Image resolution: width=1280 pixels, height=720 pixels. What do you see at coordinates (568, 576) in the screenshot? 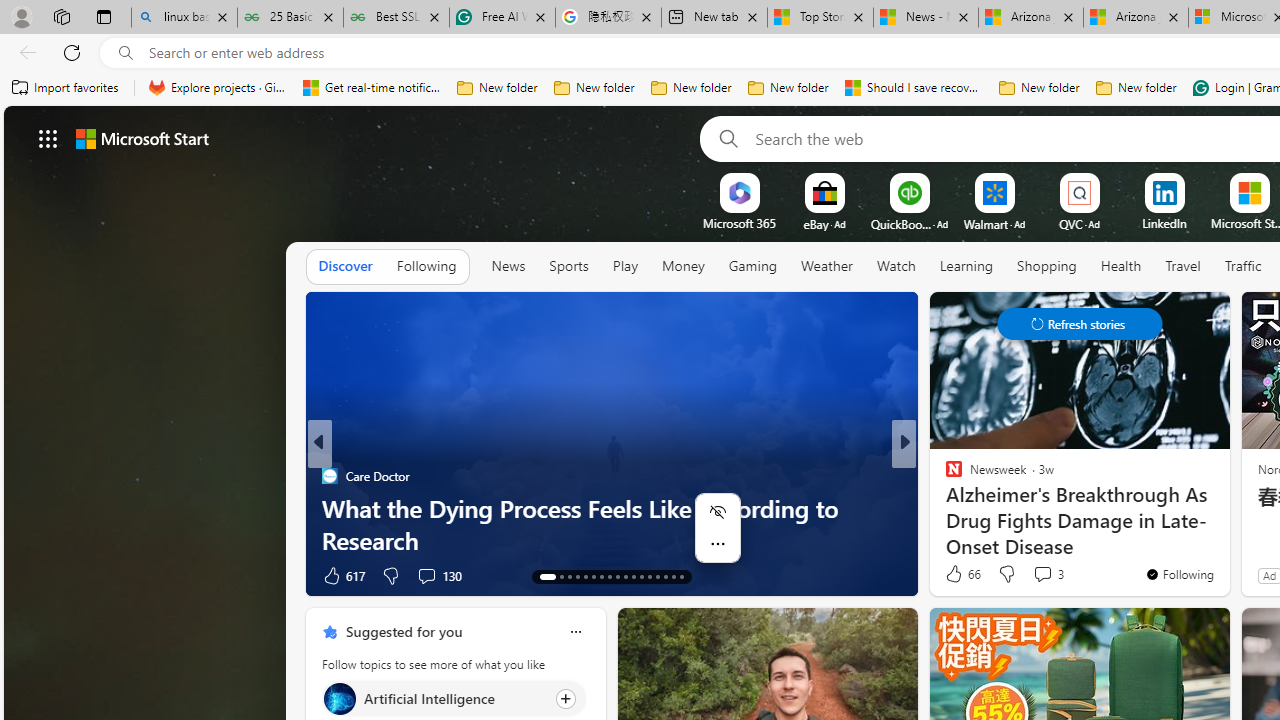
I see `AutomationID: tab-15` at bounding box center [568, 576].